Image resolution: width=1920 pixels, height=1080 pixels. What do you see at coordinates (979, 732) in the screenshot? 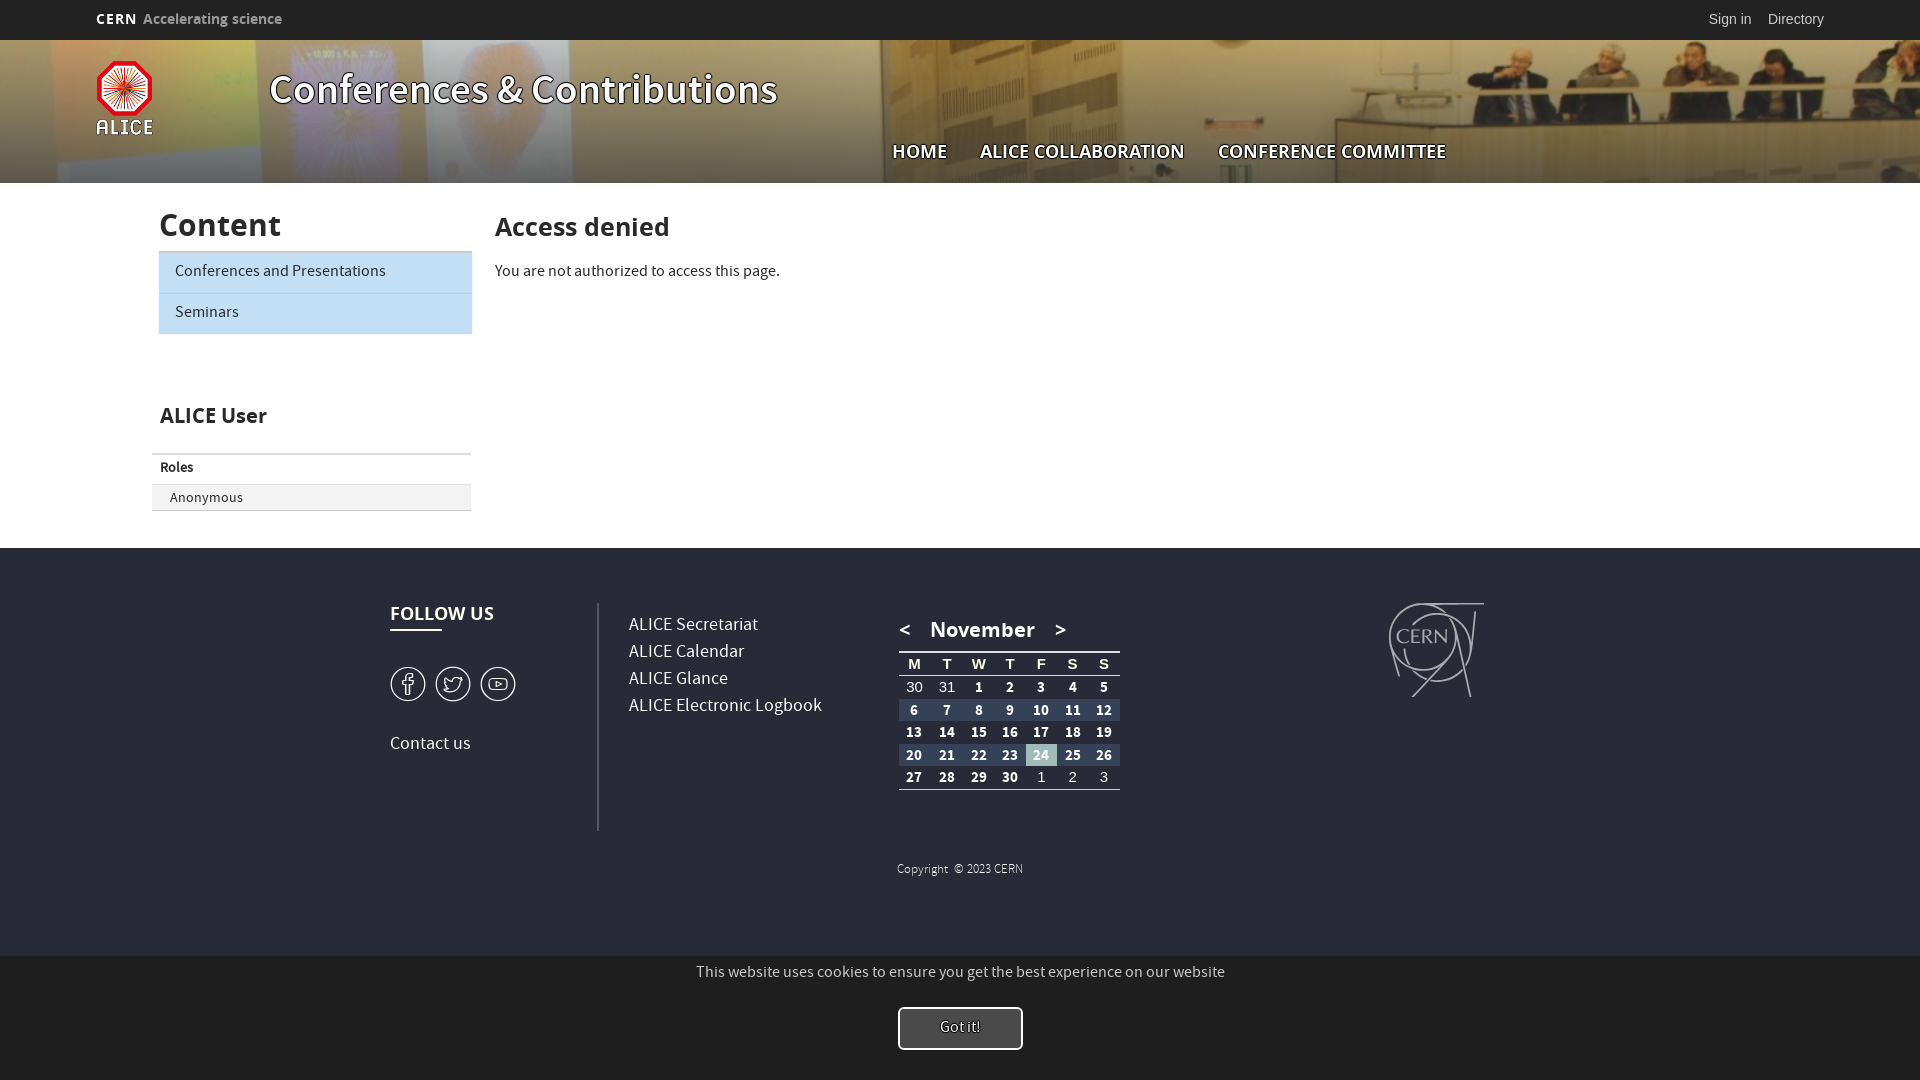
I see `15` at bounding box center [979, 732].